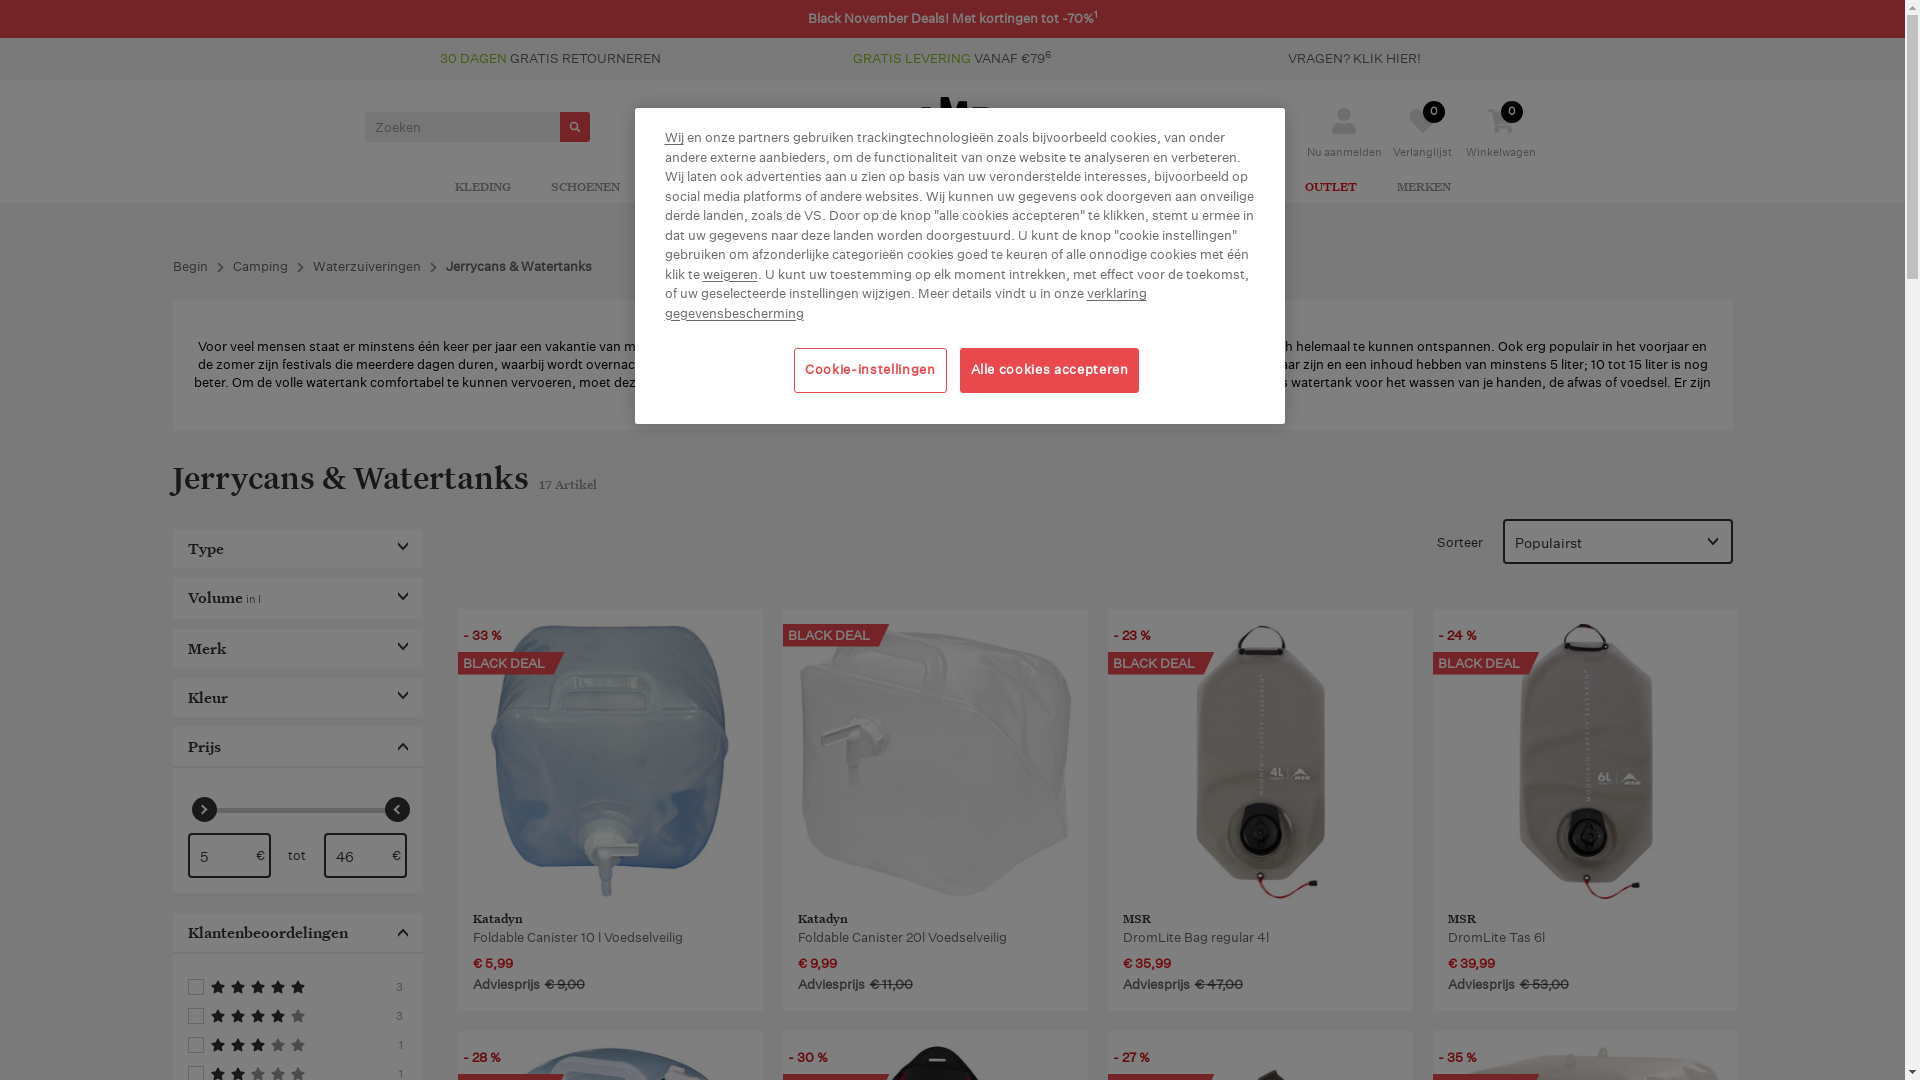  What do you see at coordinates (936, 761) in the screenshot?
I see `Katadyn Foldable Canister 20l Voedselveilig ` at bounding box center [936, 761].